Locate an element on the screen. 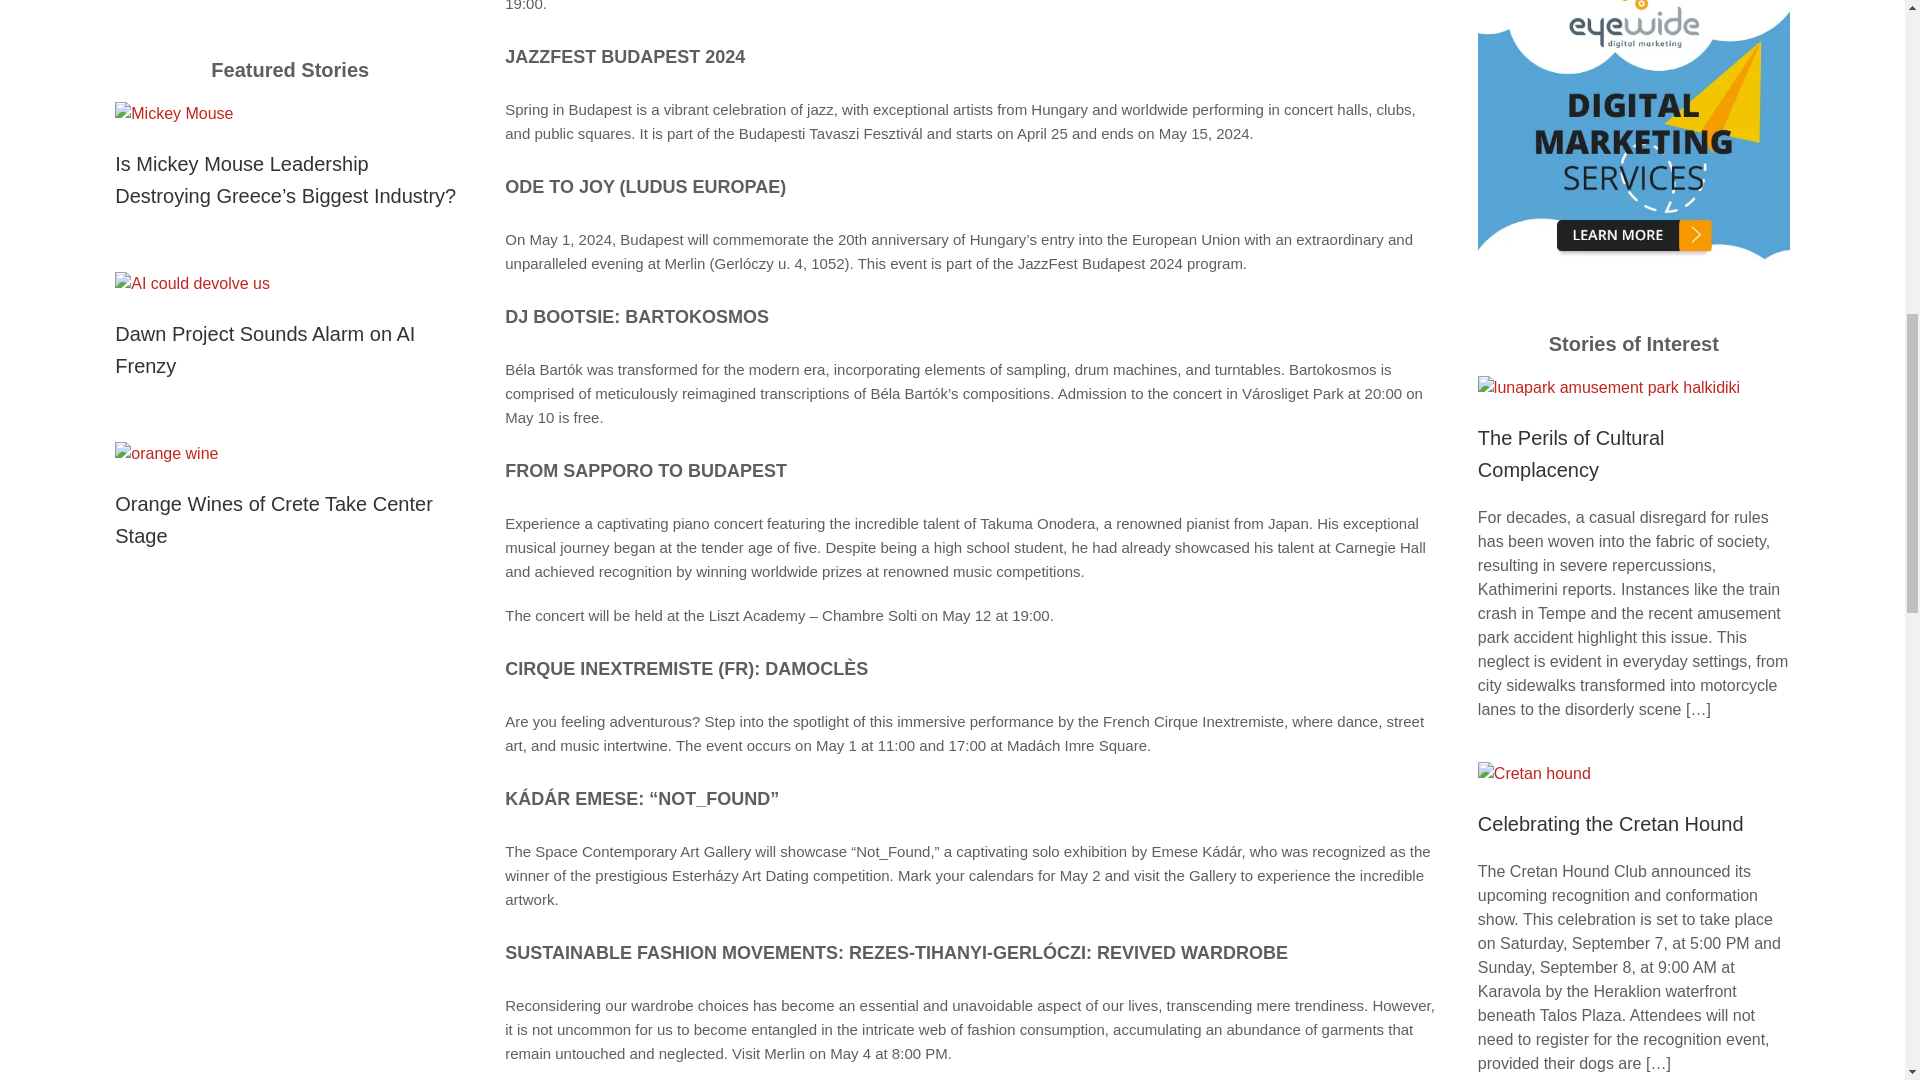  Orange Wines of Crete Take Center Stage is located at coordinates (274, 519).